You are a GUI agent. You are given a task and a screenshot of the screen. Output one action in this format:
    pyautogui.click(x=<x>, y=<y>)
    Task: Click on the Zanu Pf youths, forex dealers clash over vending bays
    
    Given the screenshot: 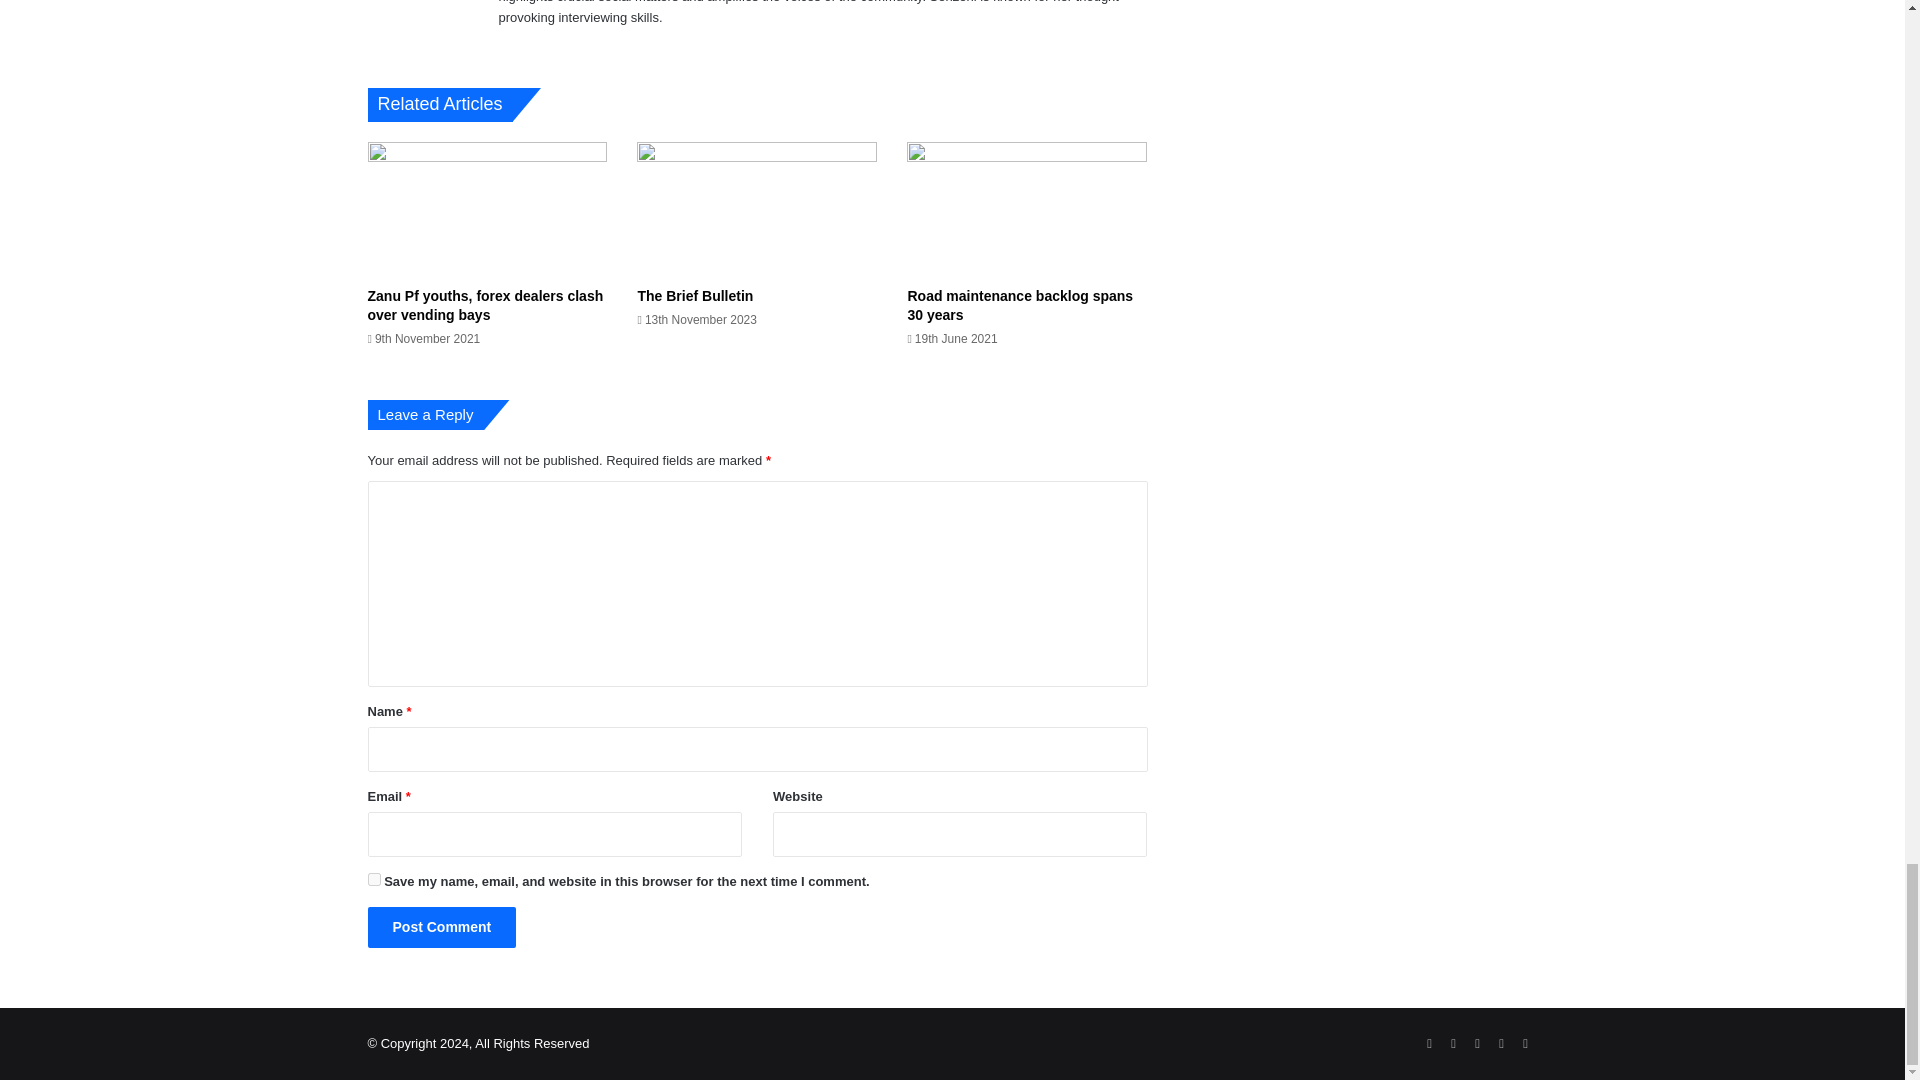 What is the action you would take?
    pyautogui.click(x=486, y=305)
    